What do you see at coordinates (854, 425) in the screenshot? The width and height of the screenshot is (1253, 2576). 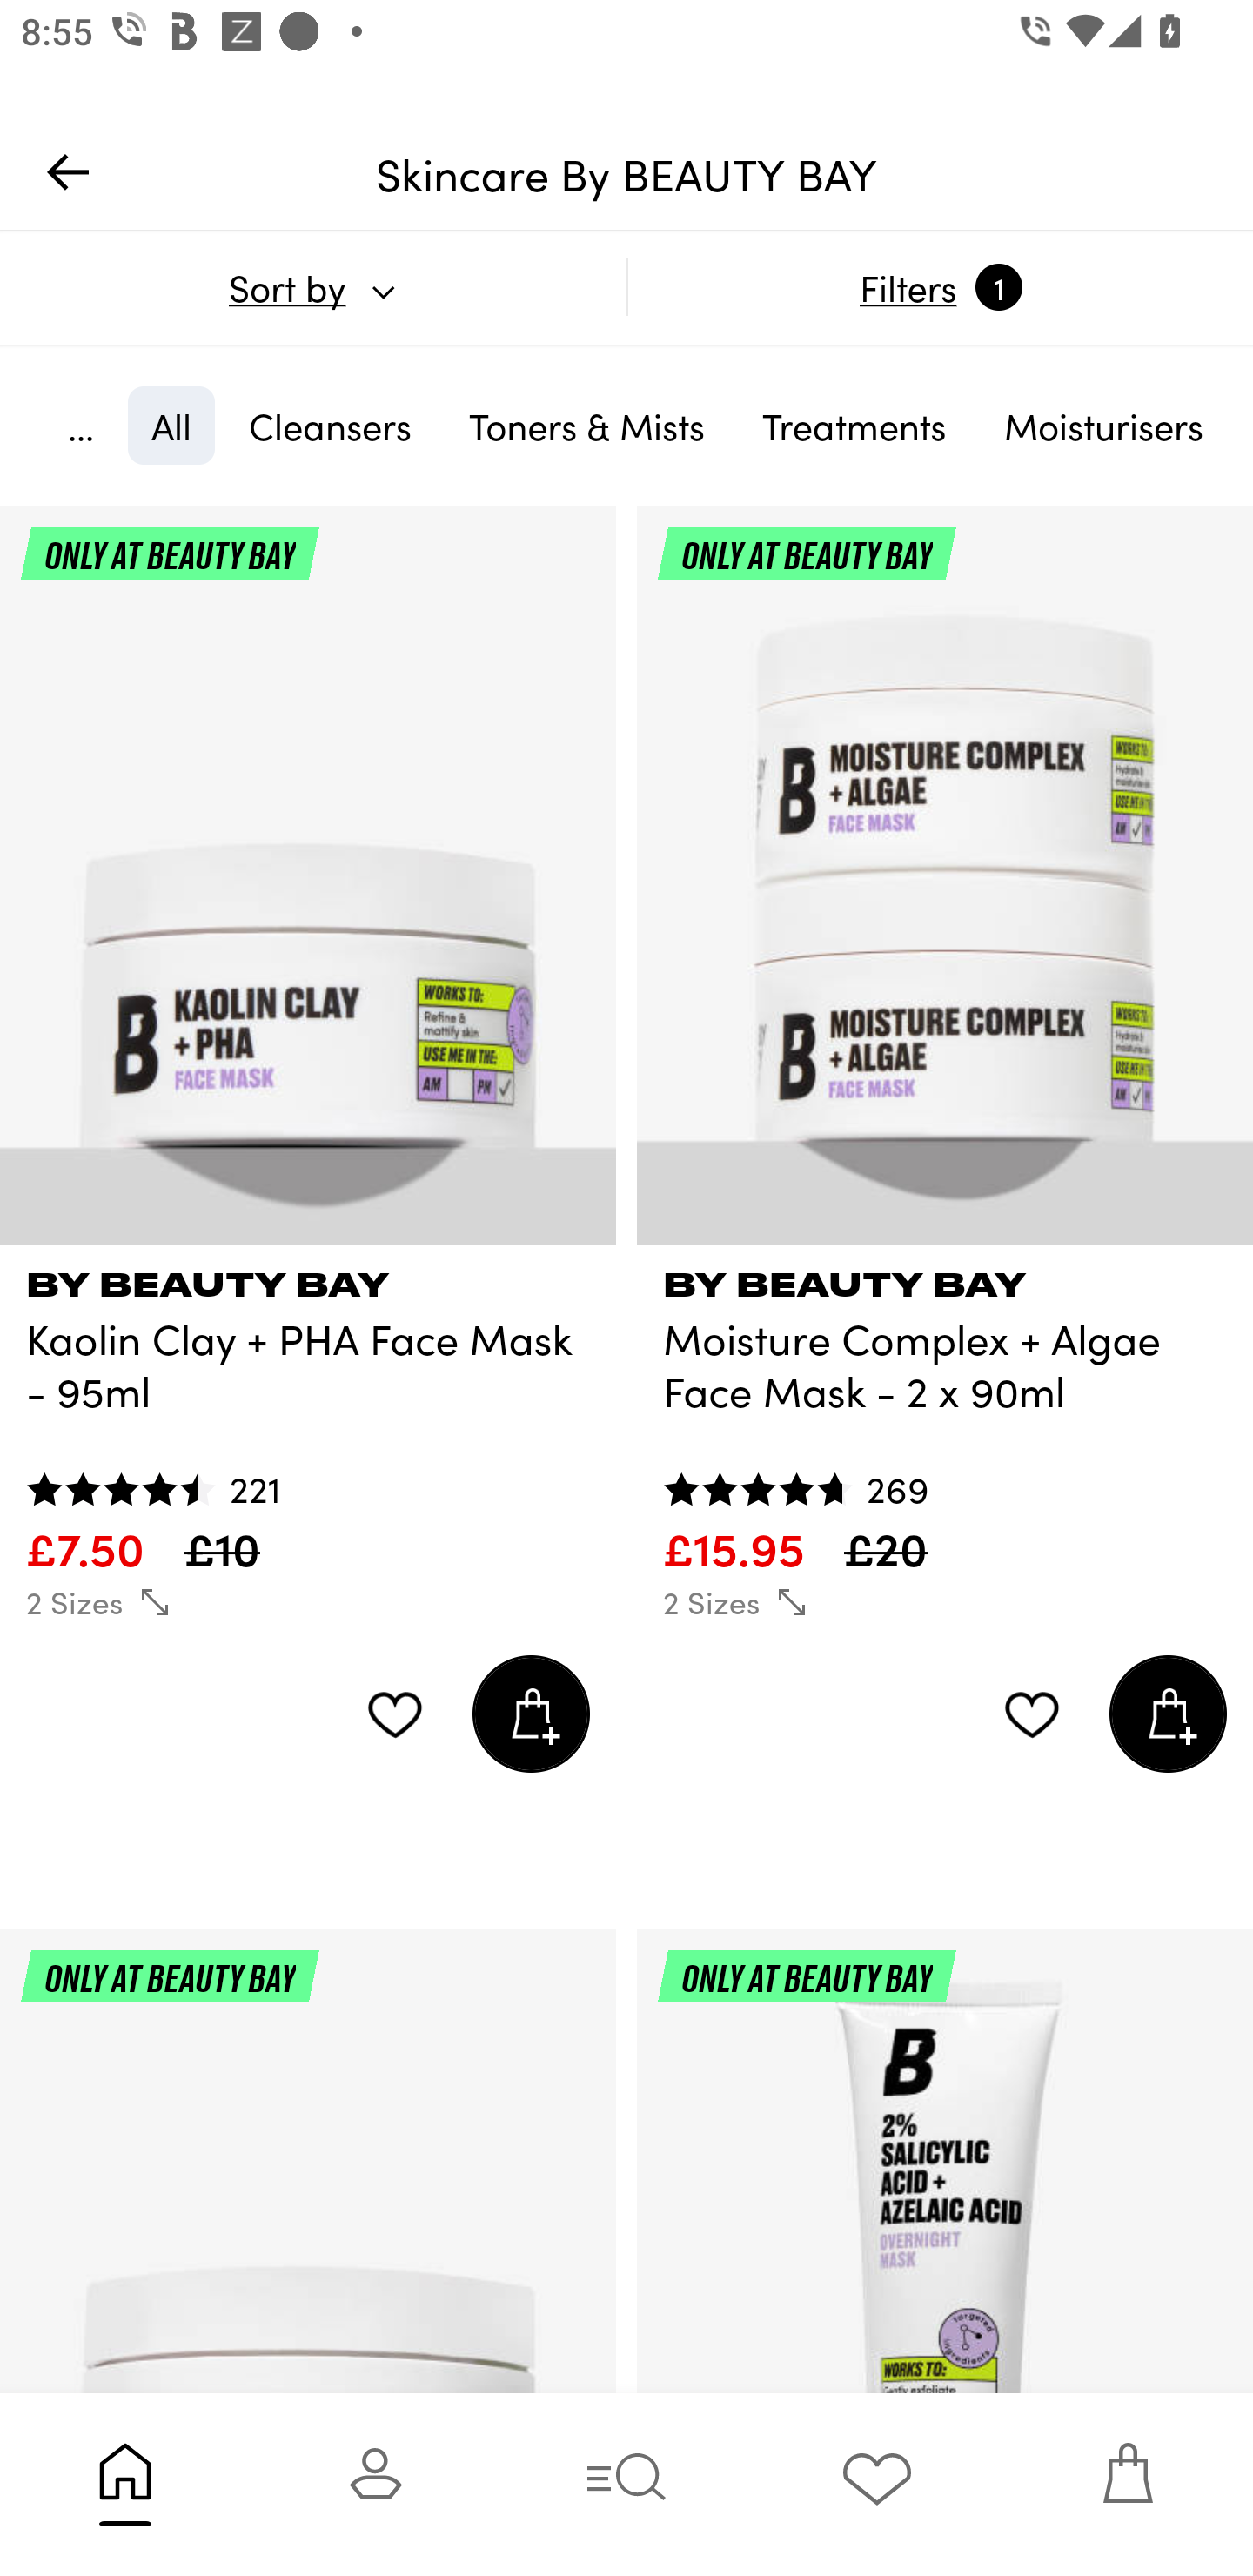 I see `Treatments` at bounding box center [854, 425].